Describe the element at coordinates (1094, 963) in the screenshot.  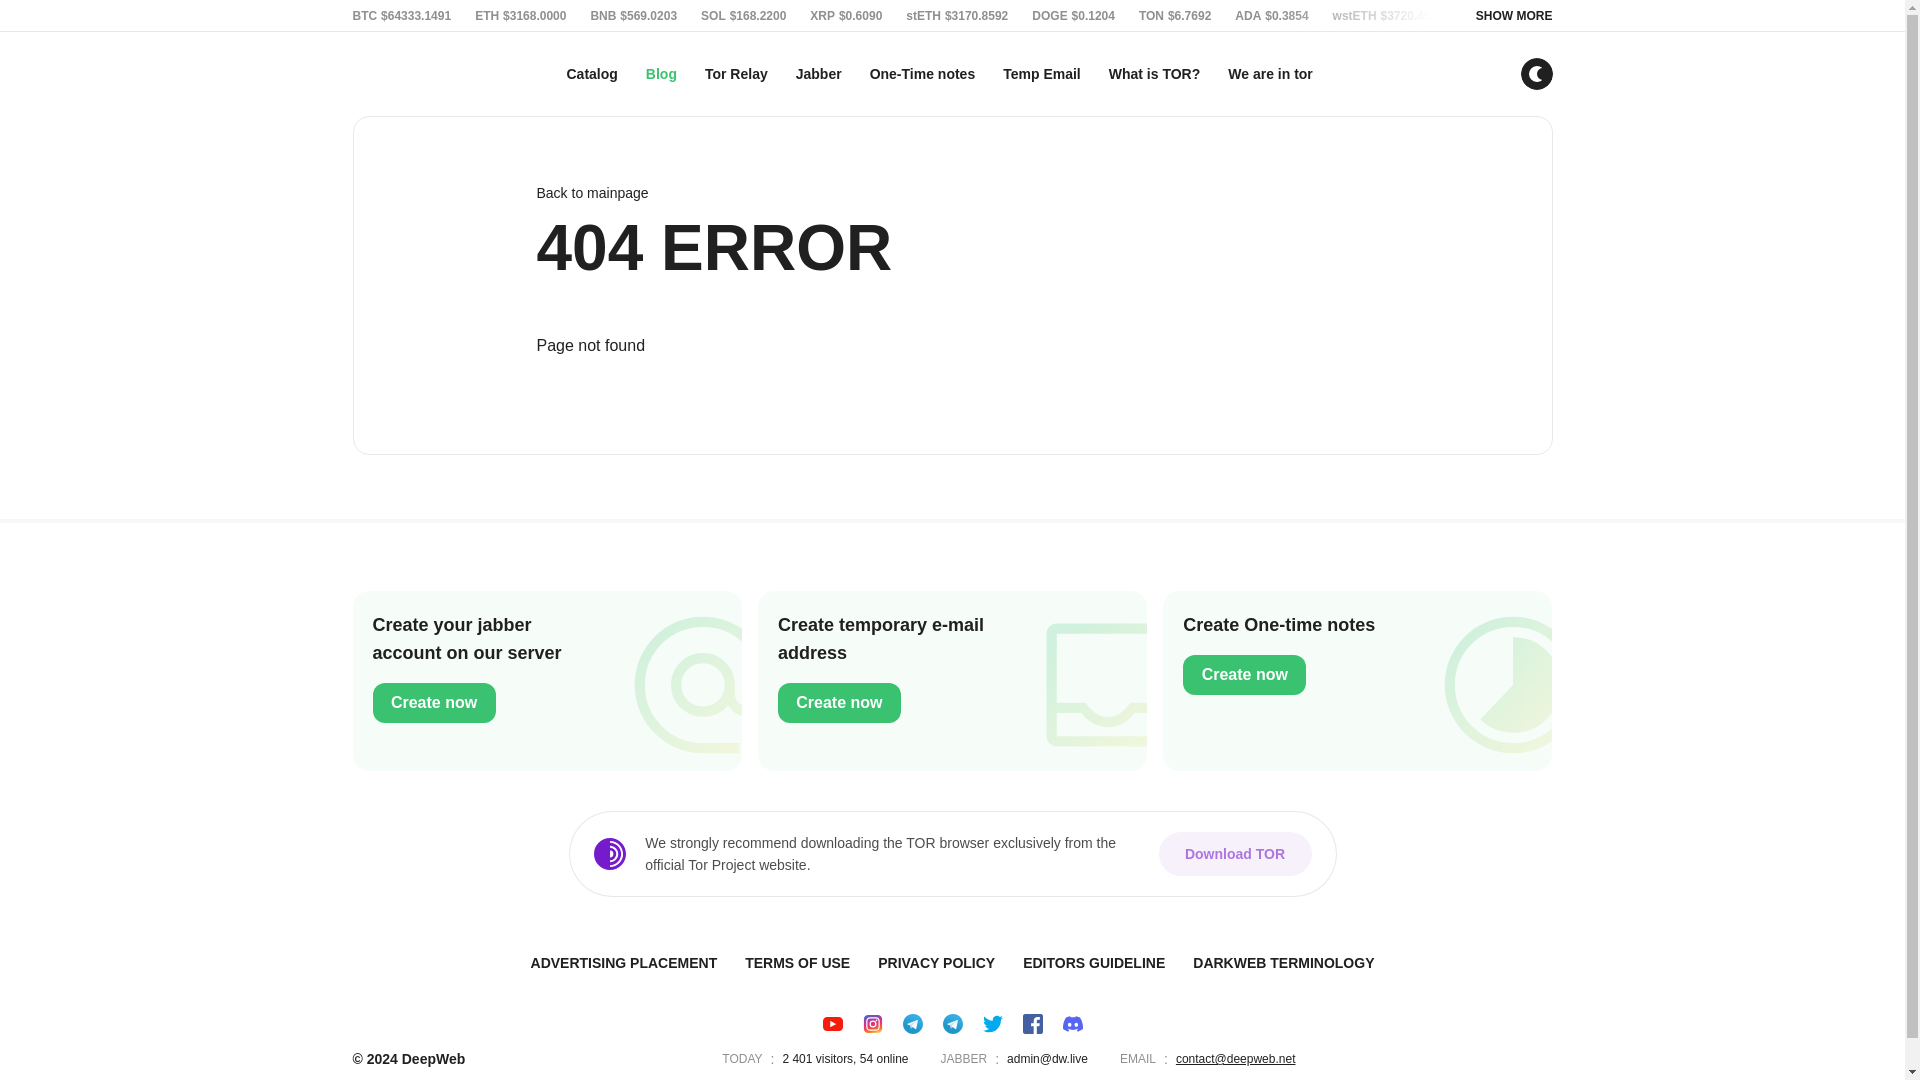
I see `We are in tor` at that location.